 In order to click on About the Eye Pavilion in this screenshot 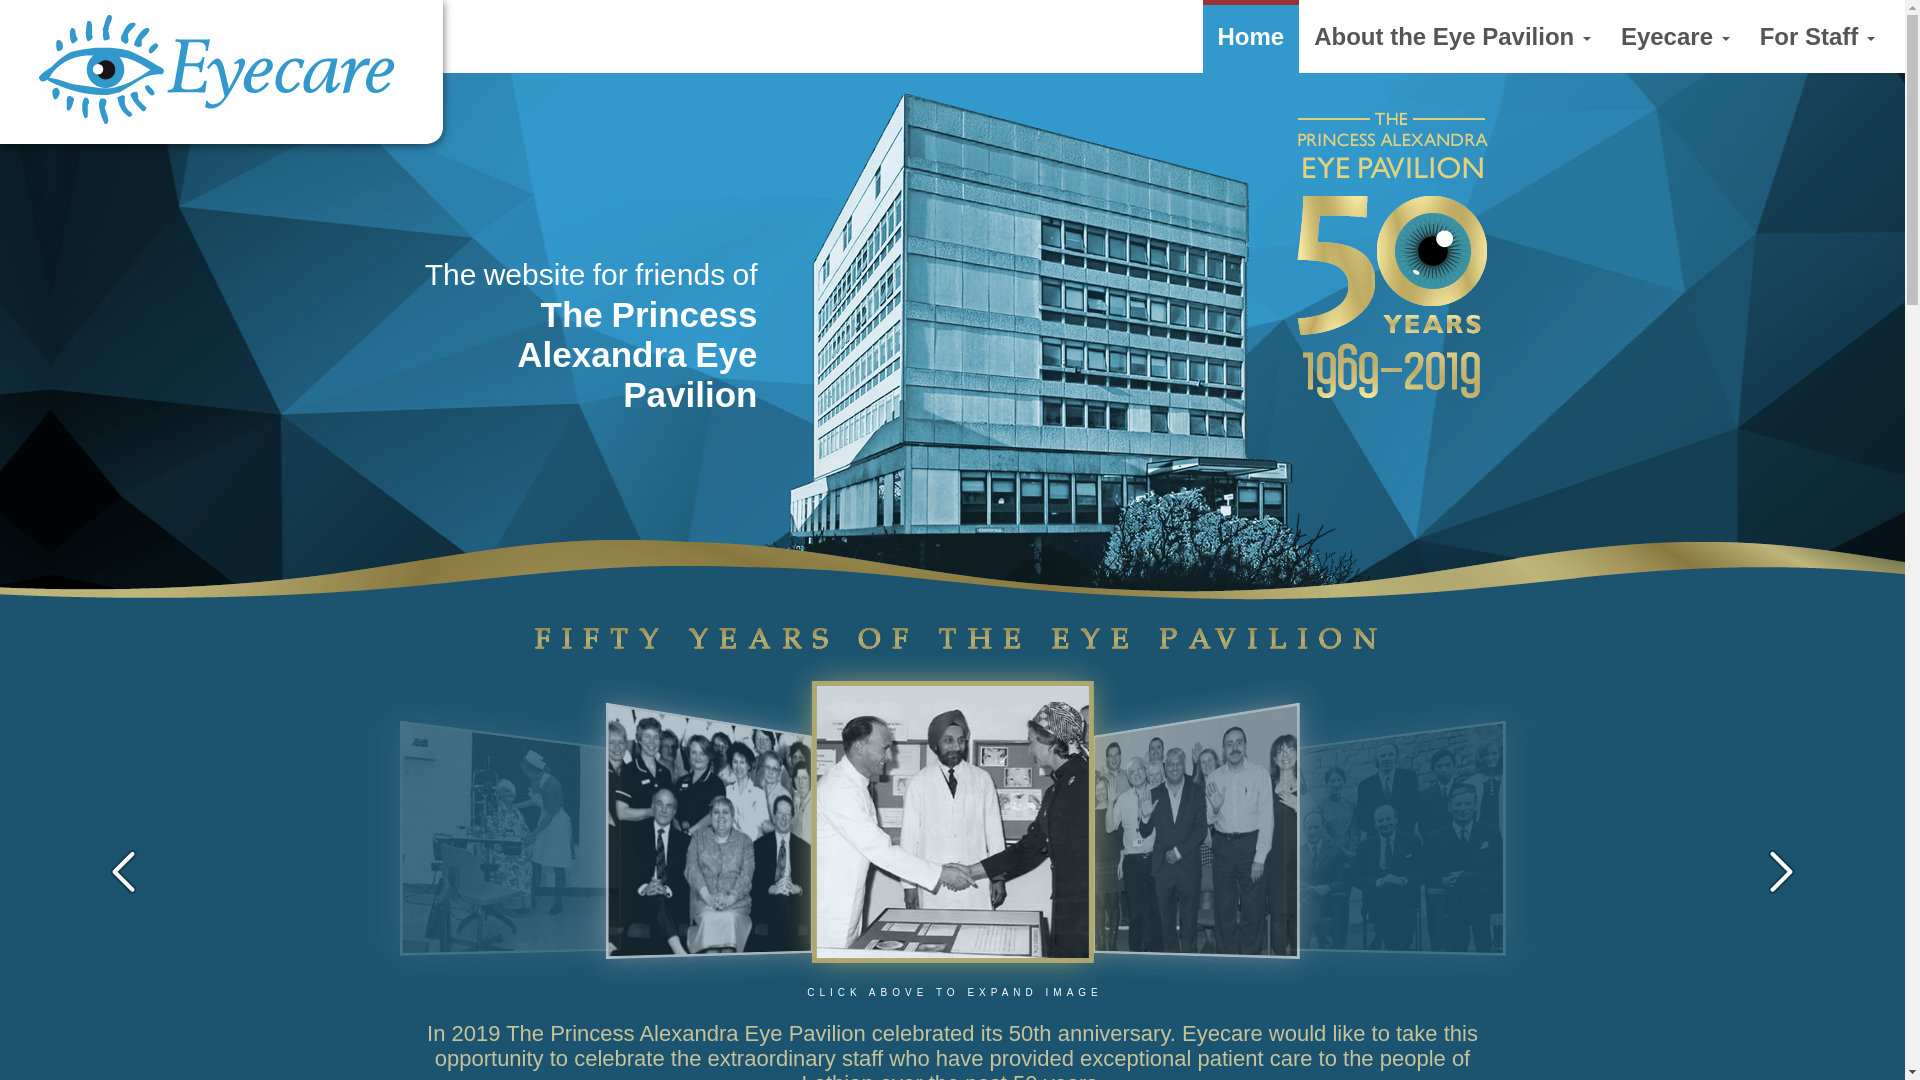, I will do `click(1452, 36)`.